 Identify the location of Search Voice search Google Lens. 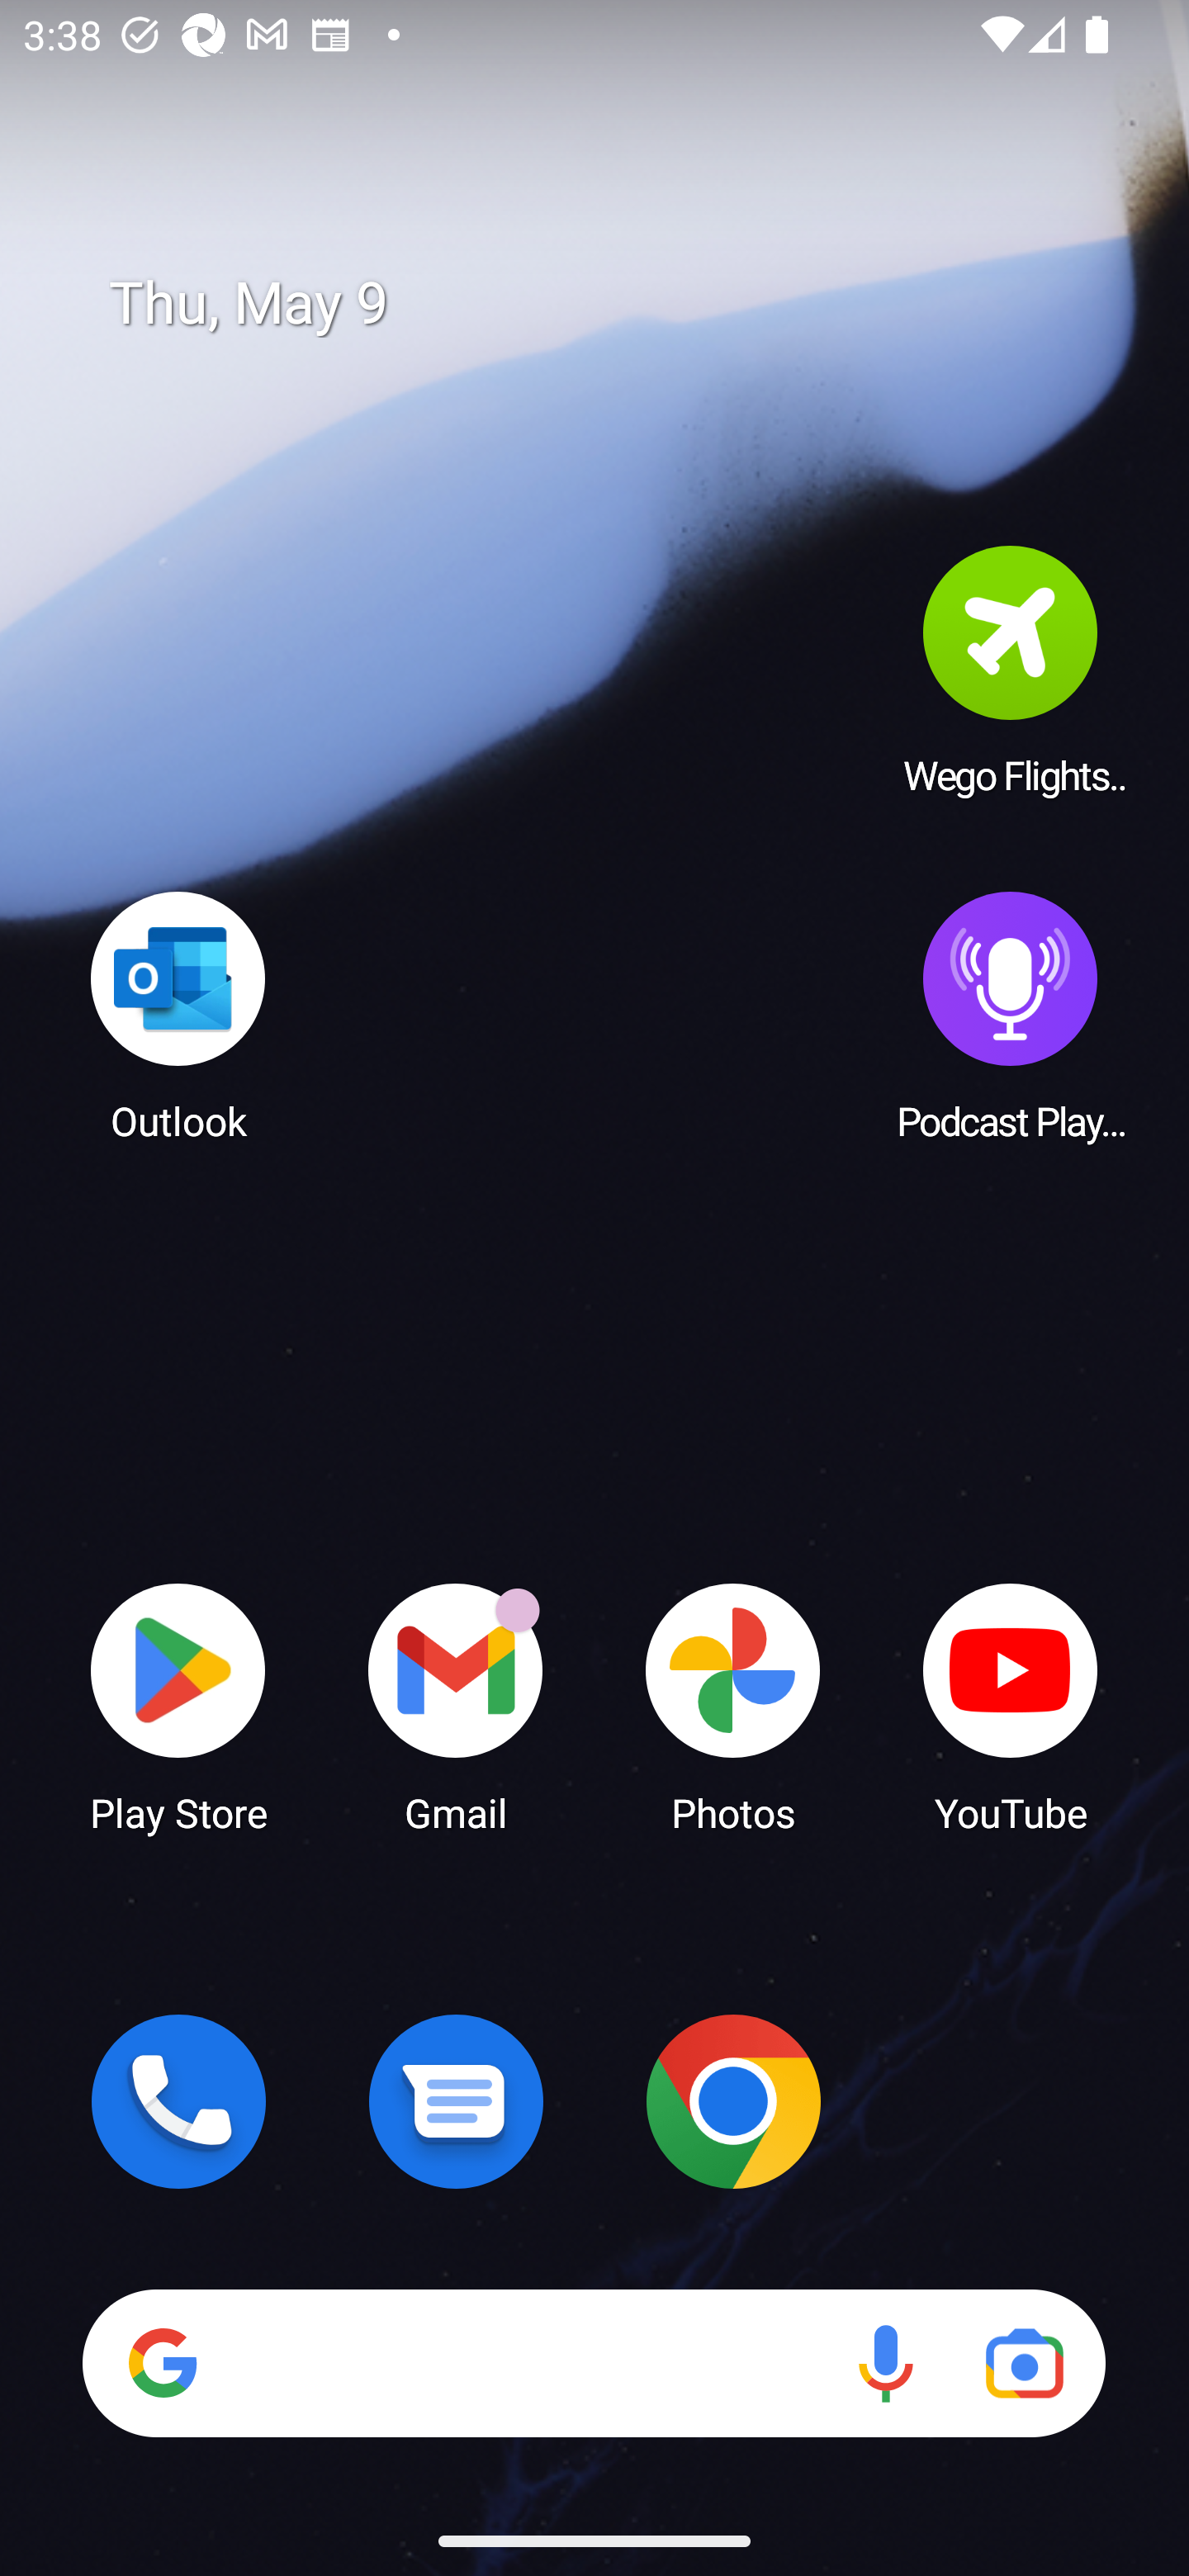
(594, 2363).